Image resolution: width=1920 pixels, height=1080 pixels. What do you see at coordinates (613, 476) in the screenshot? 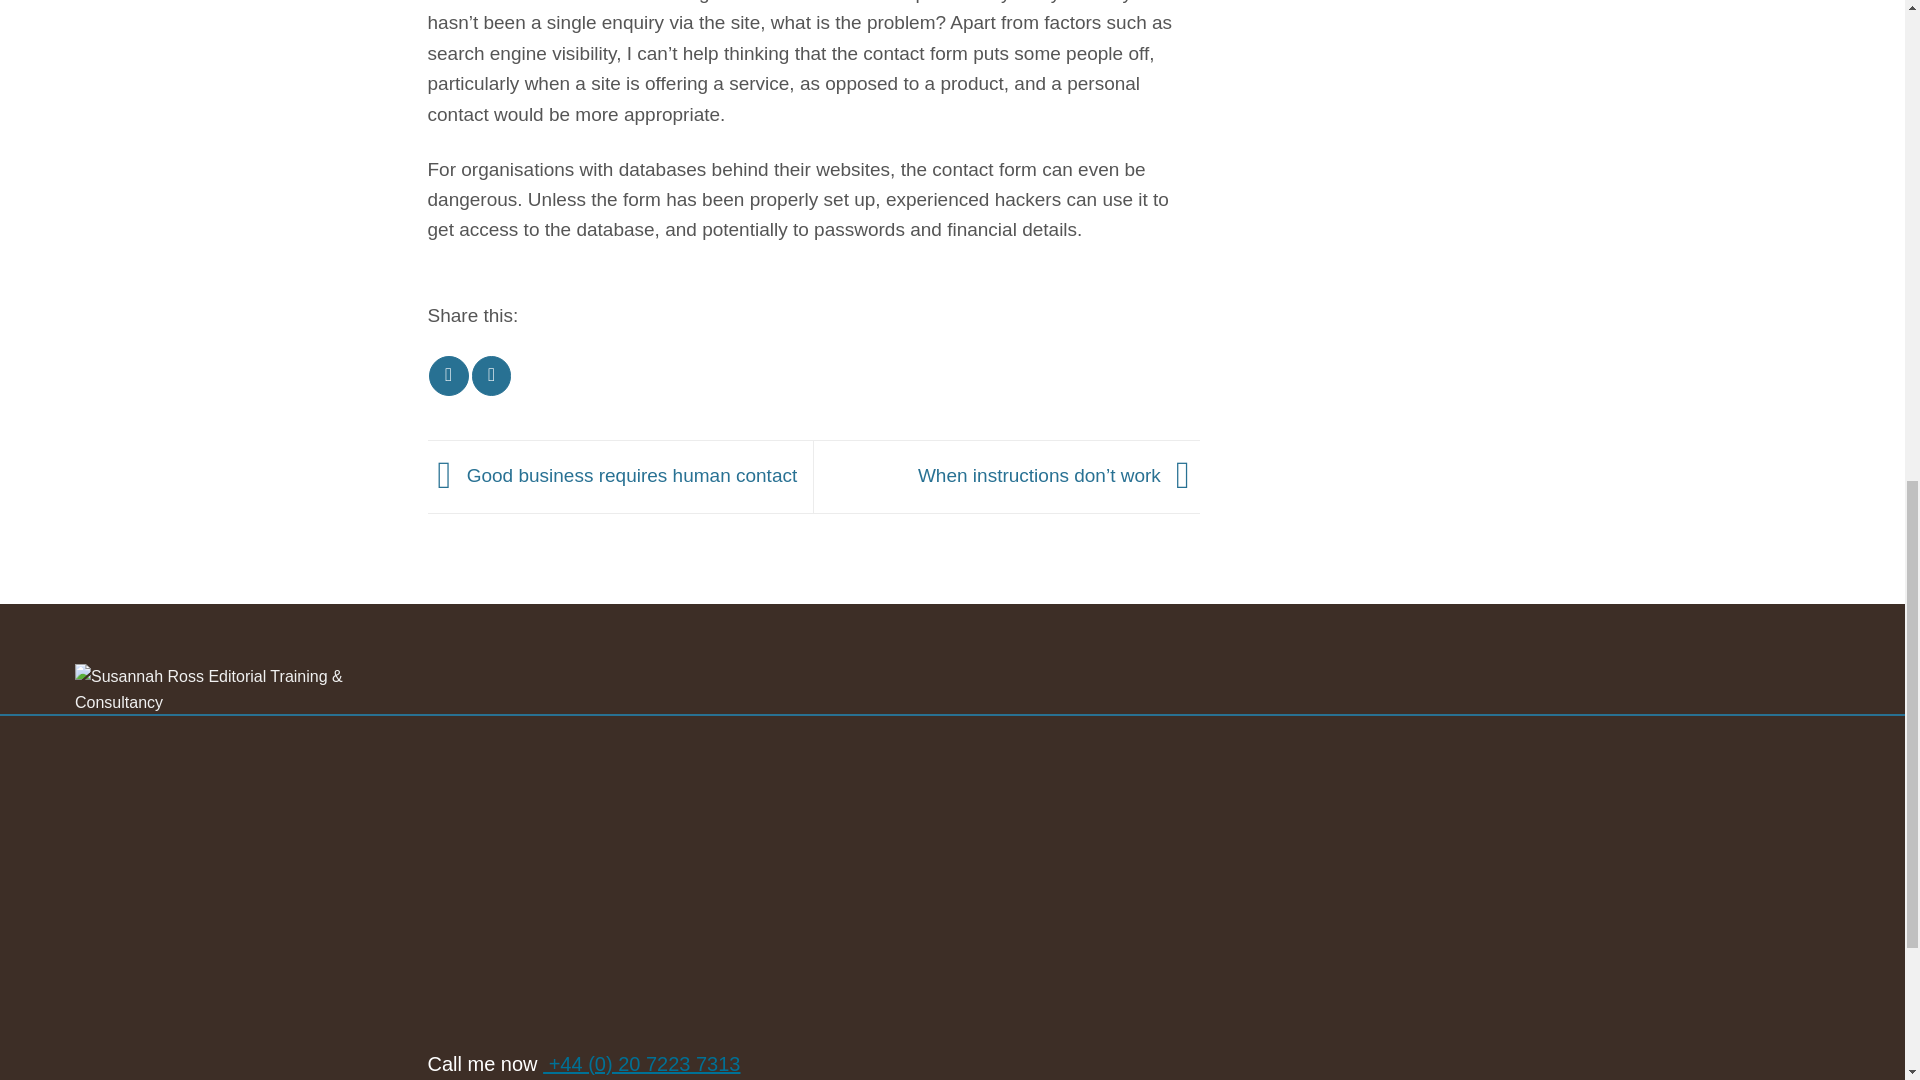
I see `Good business requires human contact` at bounding box center [613, 476].